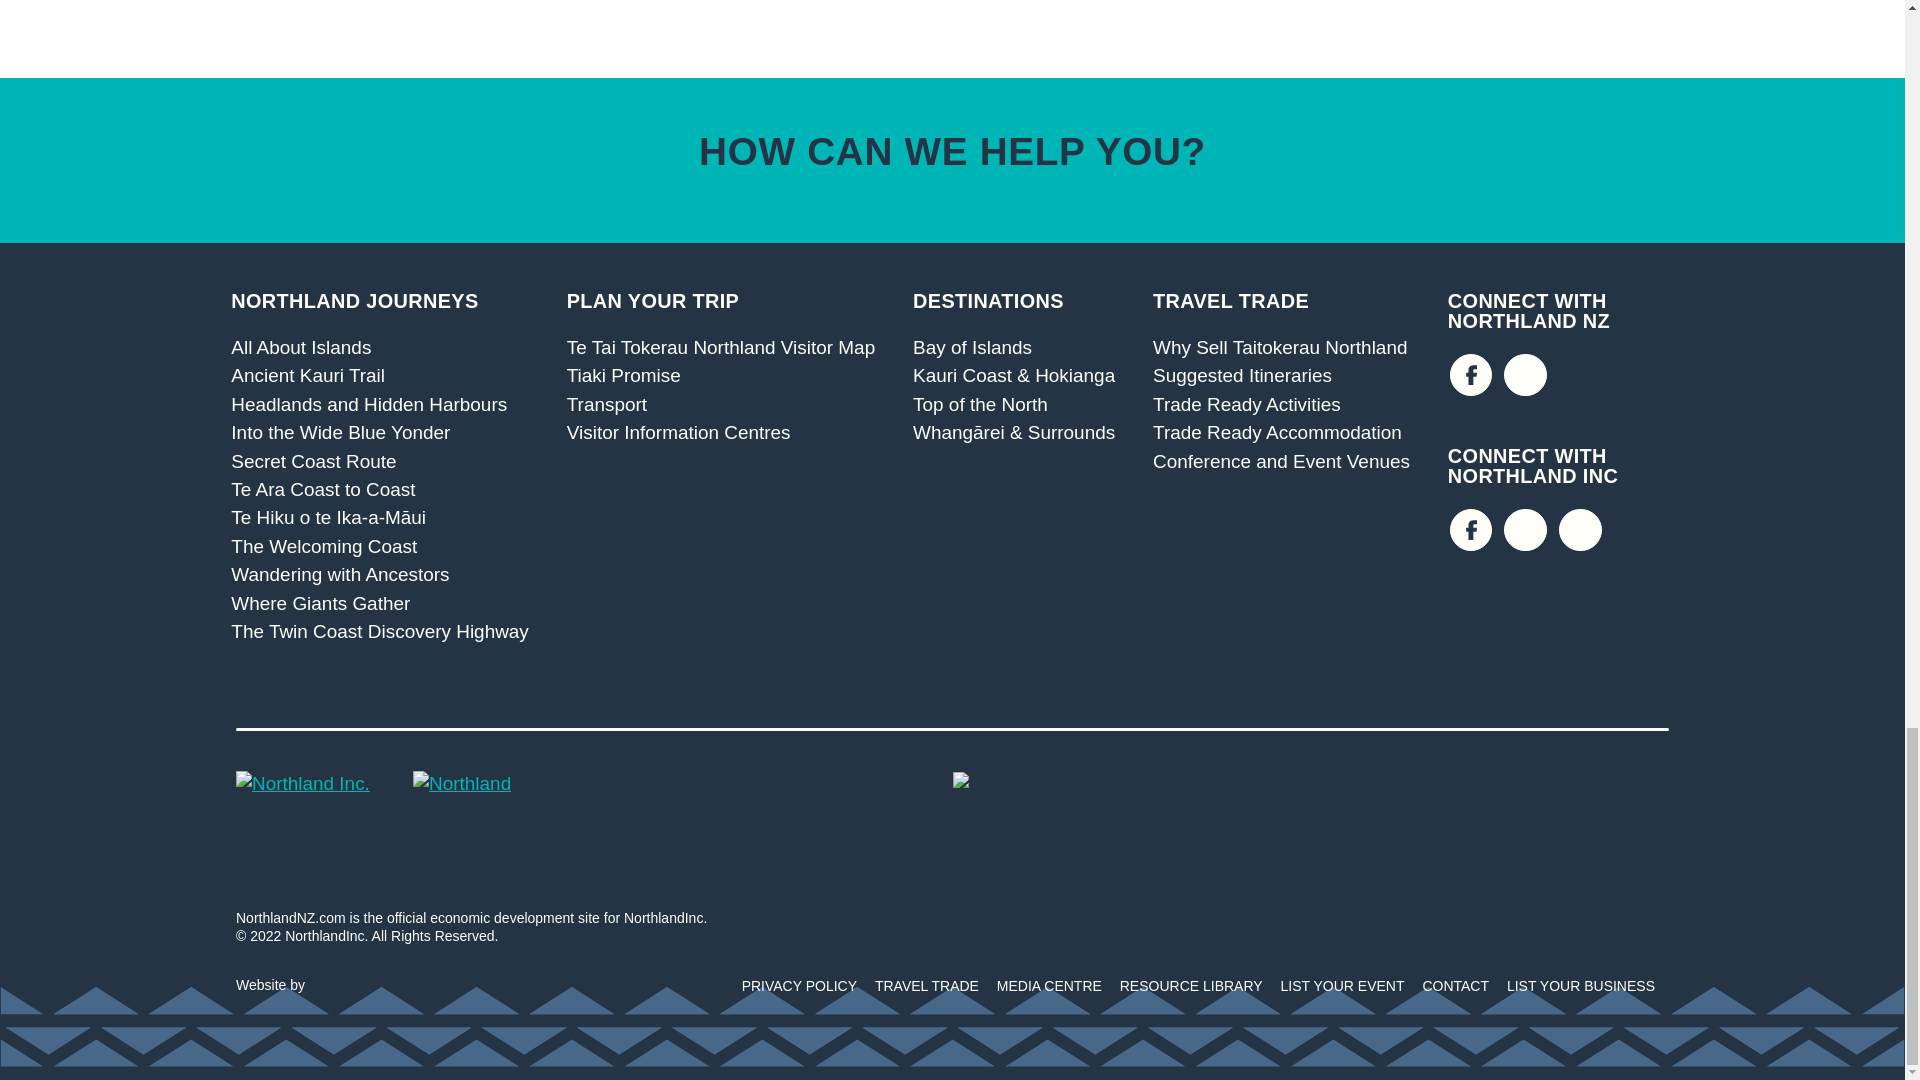 Image resolution: width=1920 pixels, height=1080 pixels. What do you see at coordinates (1525, 530) in the screenshot?
I see `Connect on Instagram` at bounding box center [1525, 530].